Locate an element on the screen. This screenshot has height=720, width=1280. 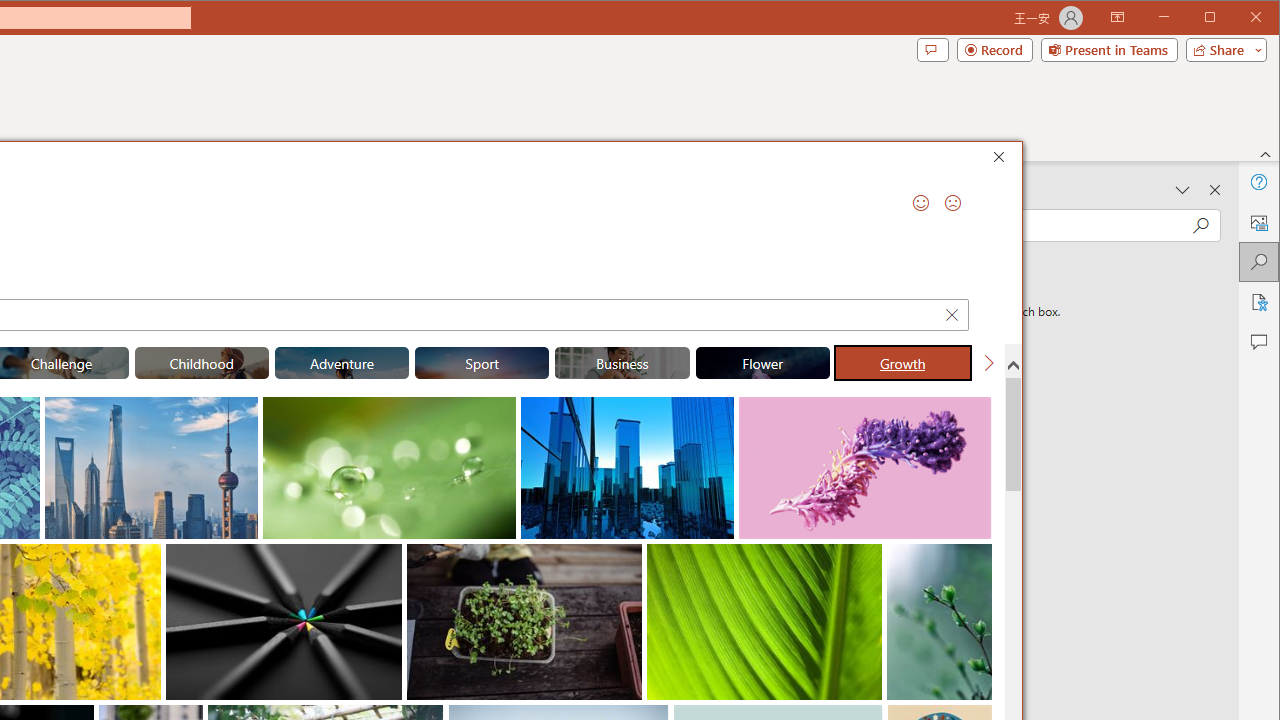
"Business" Stock Images. is located at coordinates (622, 362).